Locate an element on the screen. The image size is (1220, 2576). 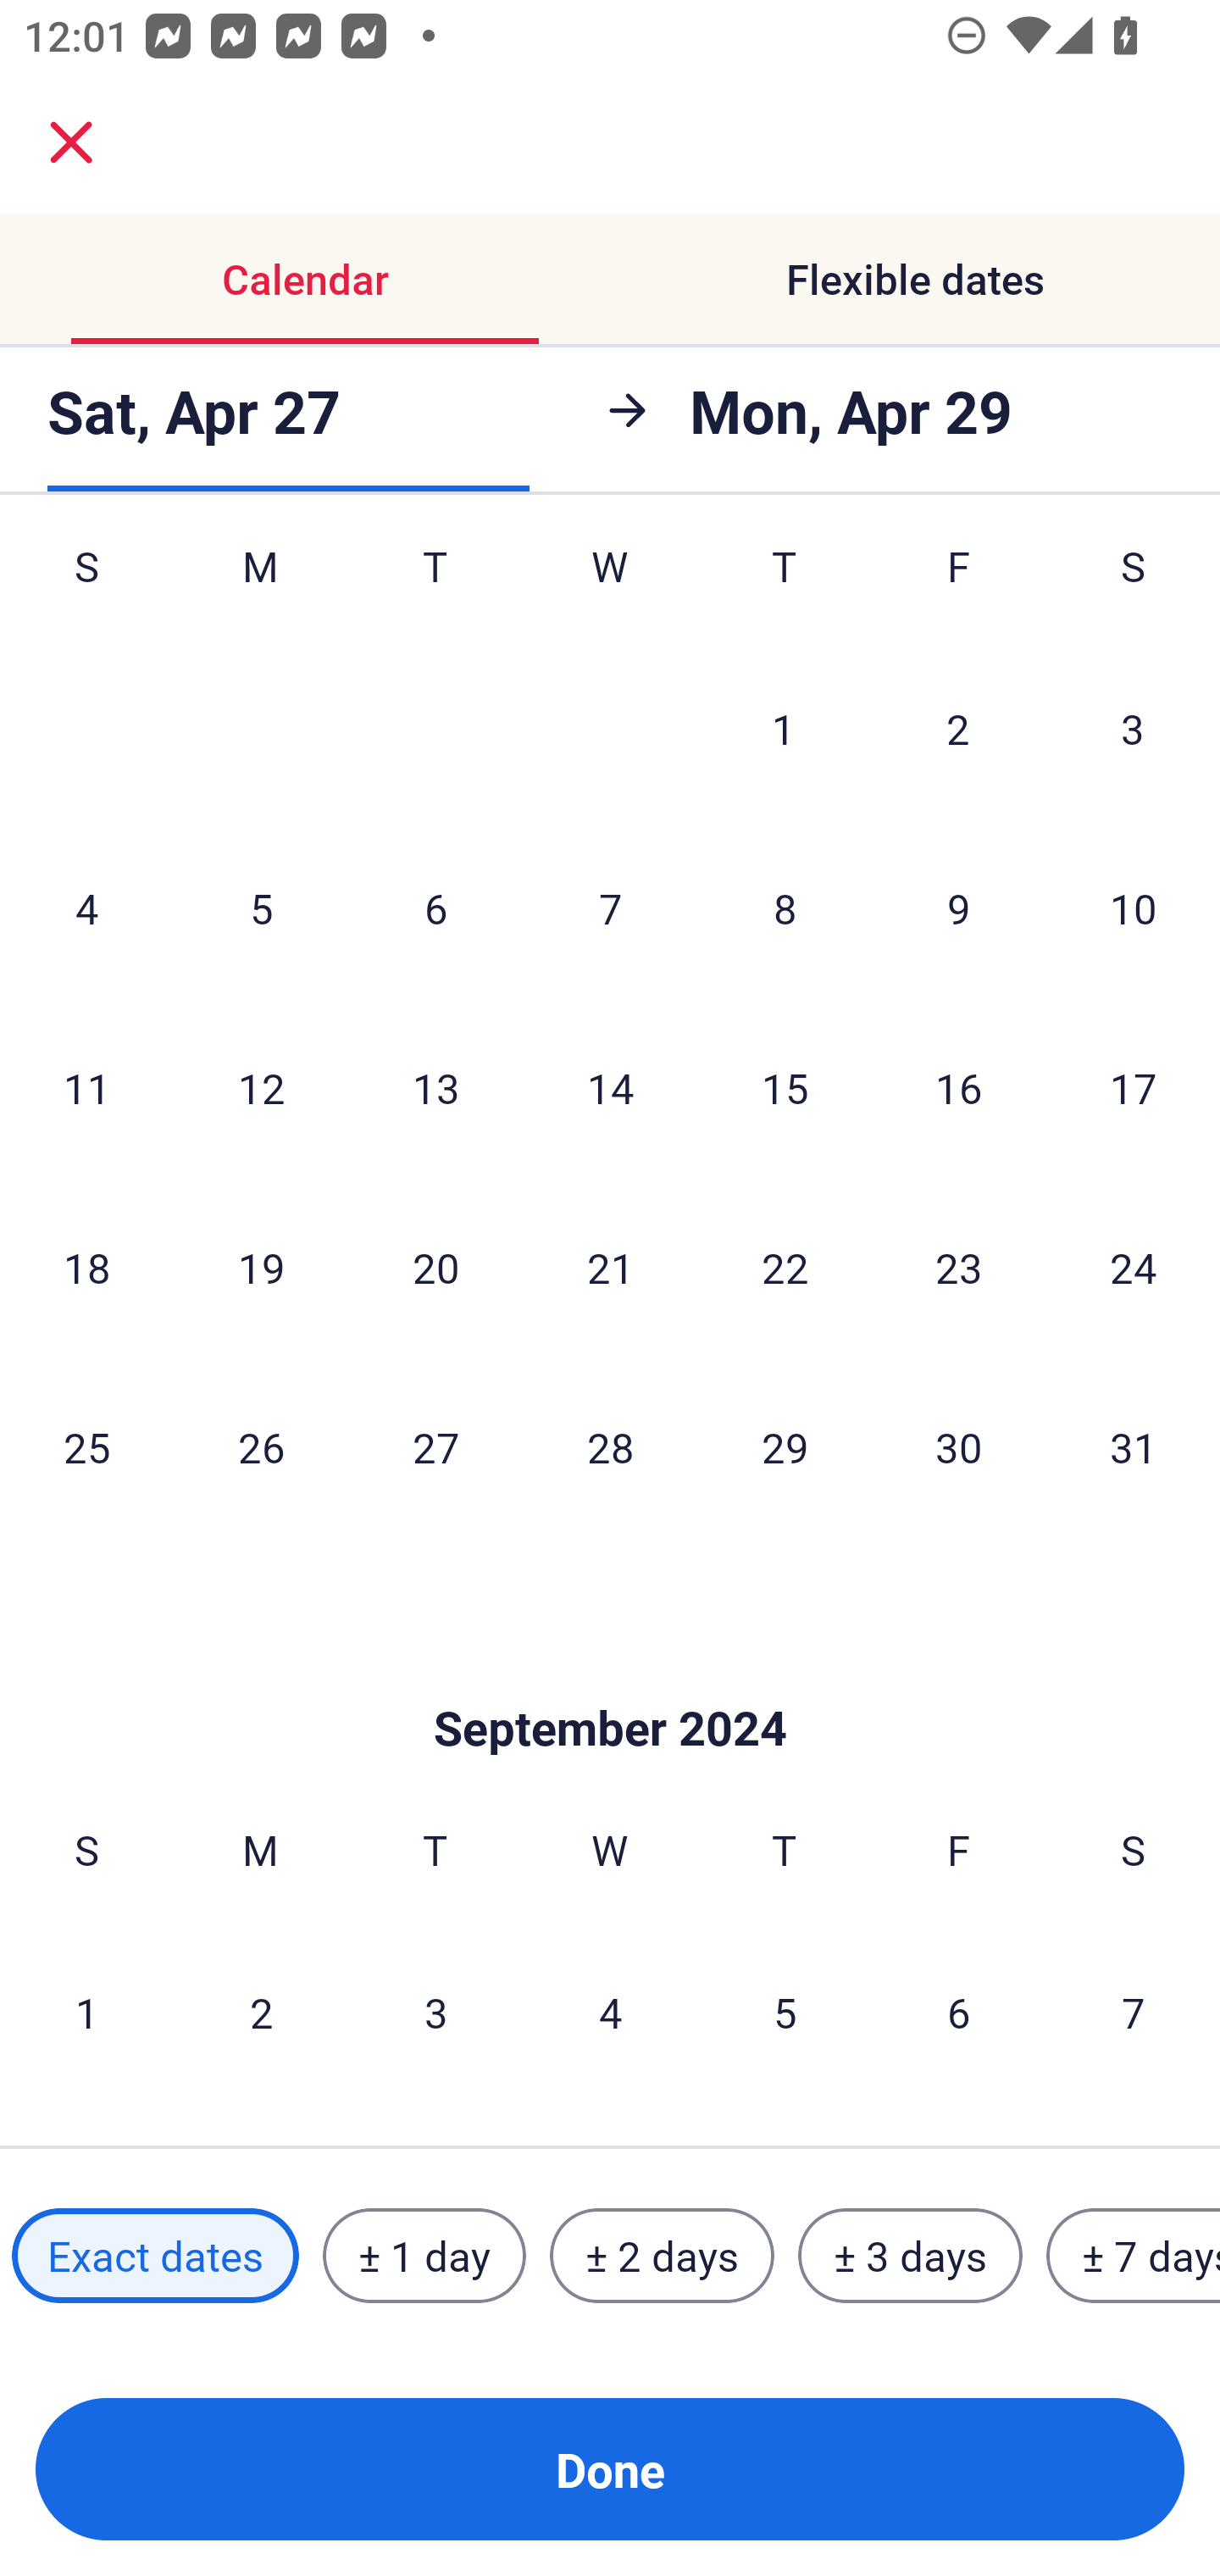
1 Sunday, September 1, 2024 is located at coordinates (86, 2012).